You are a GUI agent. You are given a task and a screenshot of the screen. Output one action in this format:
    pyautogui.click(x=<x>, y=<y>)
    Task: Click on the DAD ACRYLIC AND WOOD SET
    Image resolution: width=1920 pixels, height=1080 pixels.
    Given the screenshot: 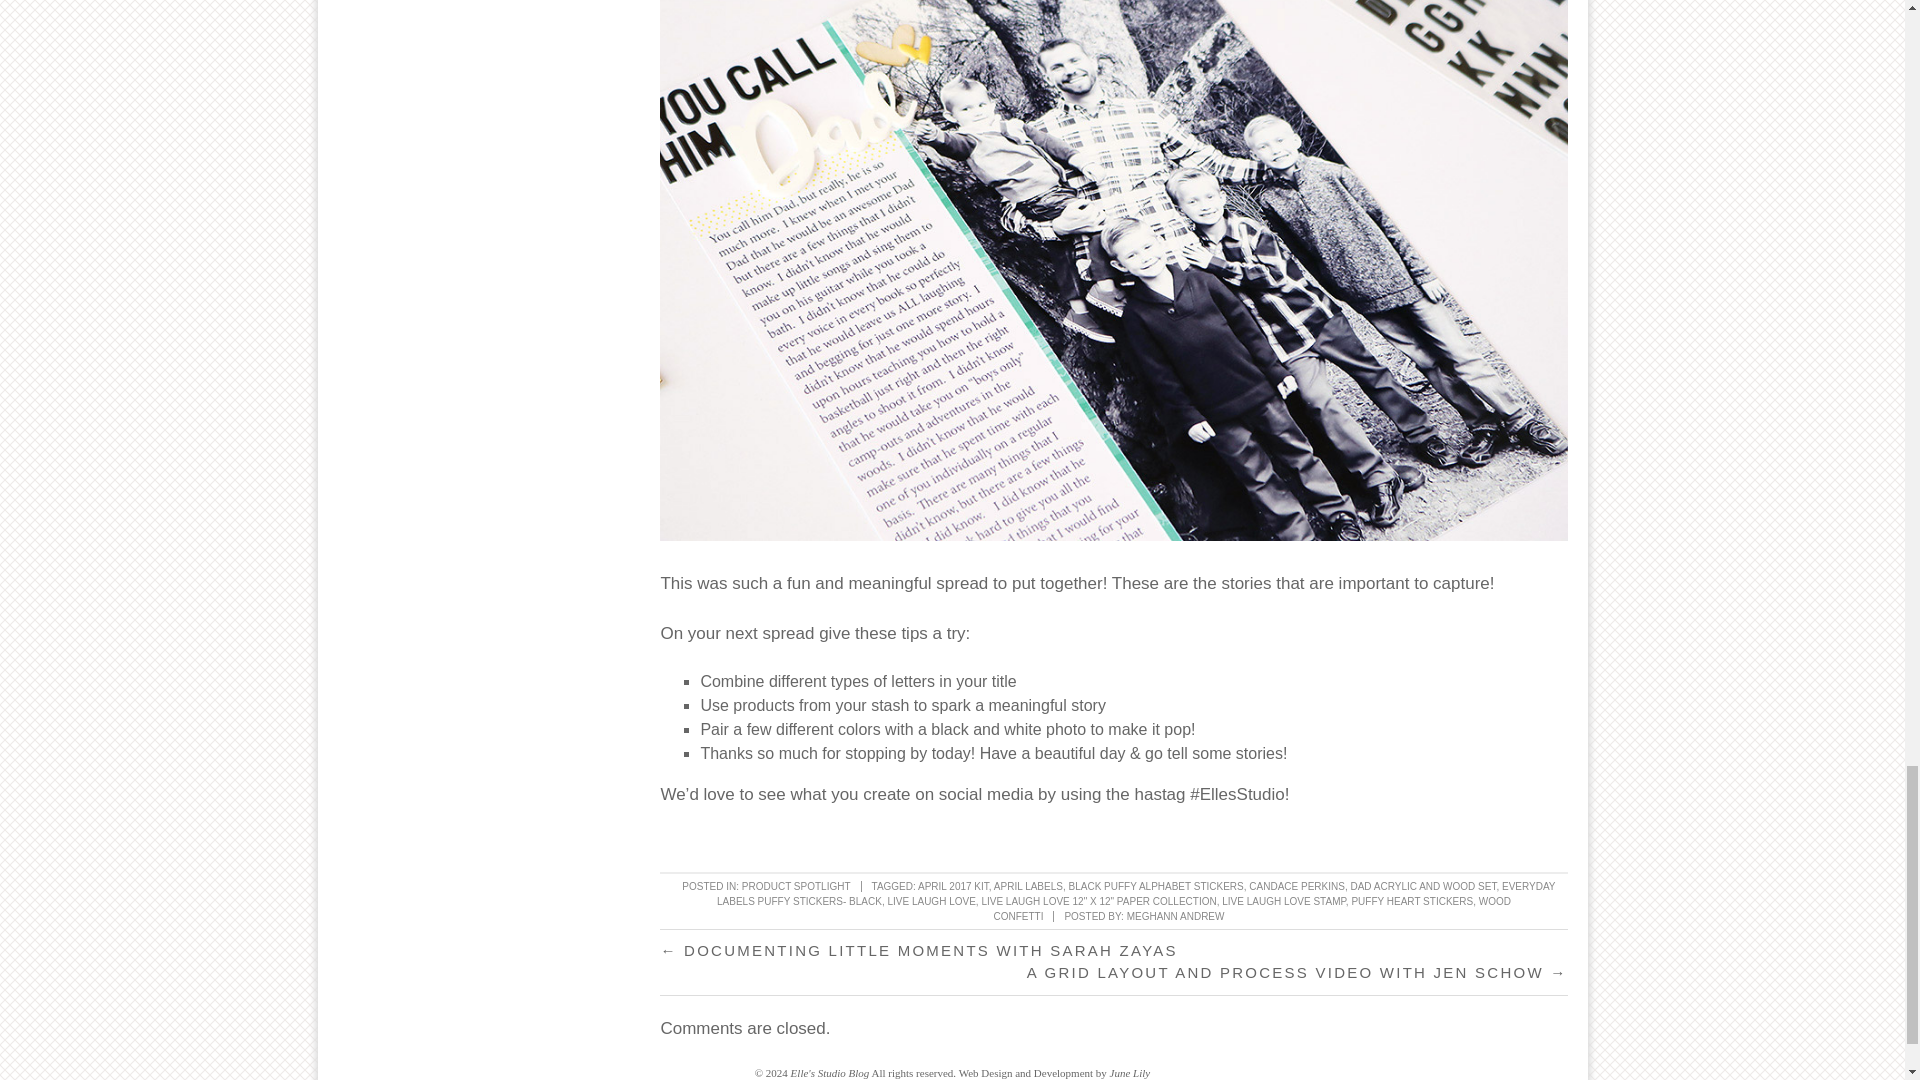 What is the action you would take?
    pyautogui.click(x=1422, y=886)
    